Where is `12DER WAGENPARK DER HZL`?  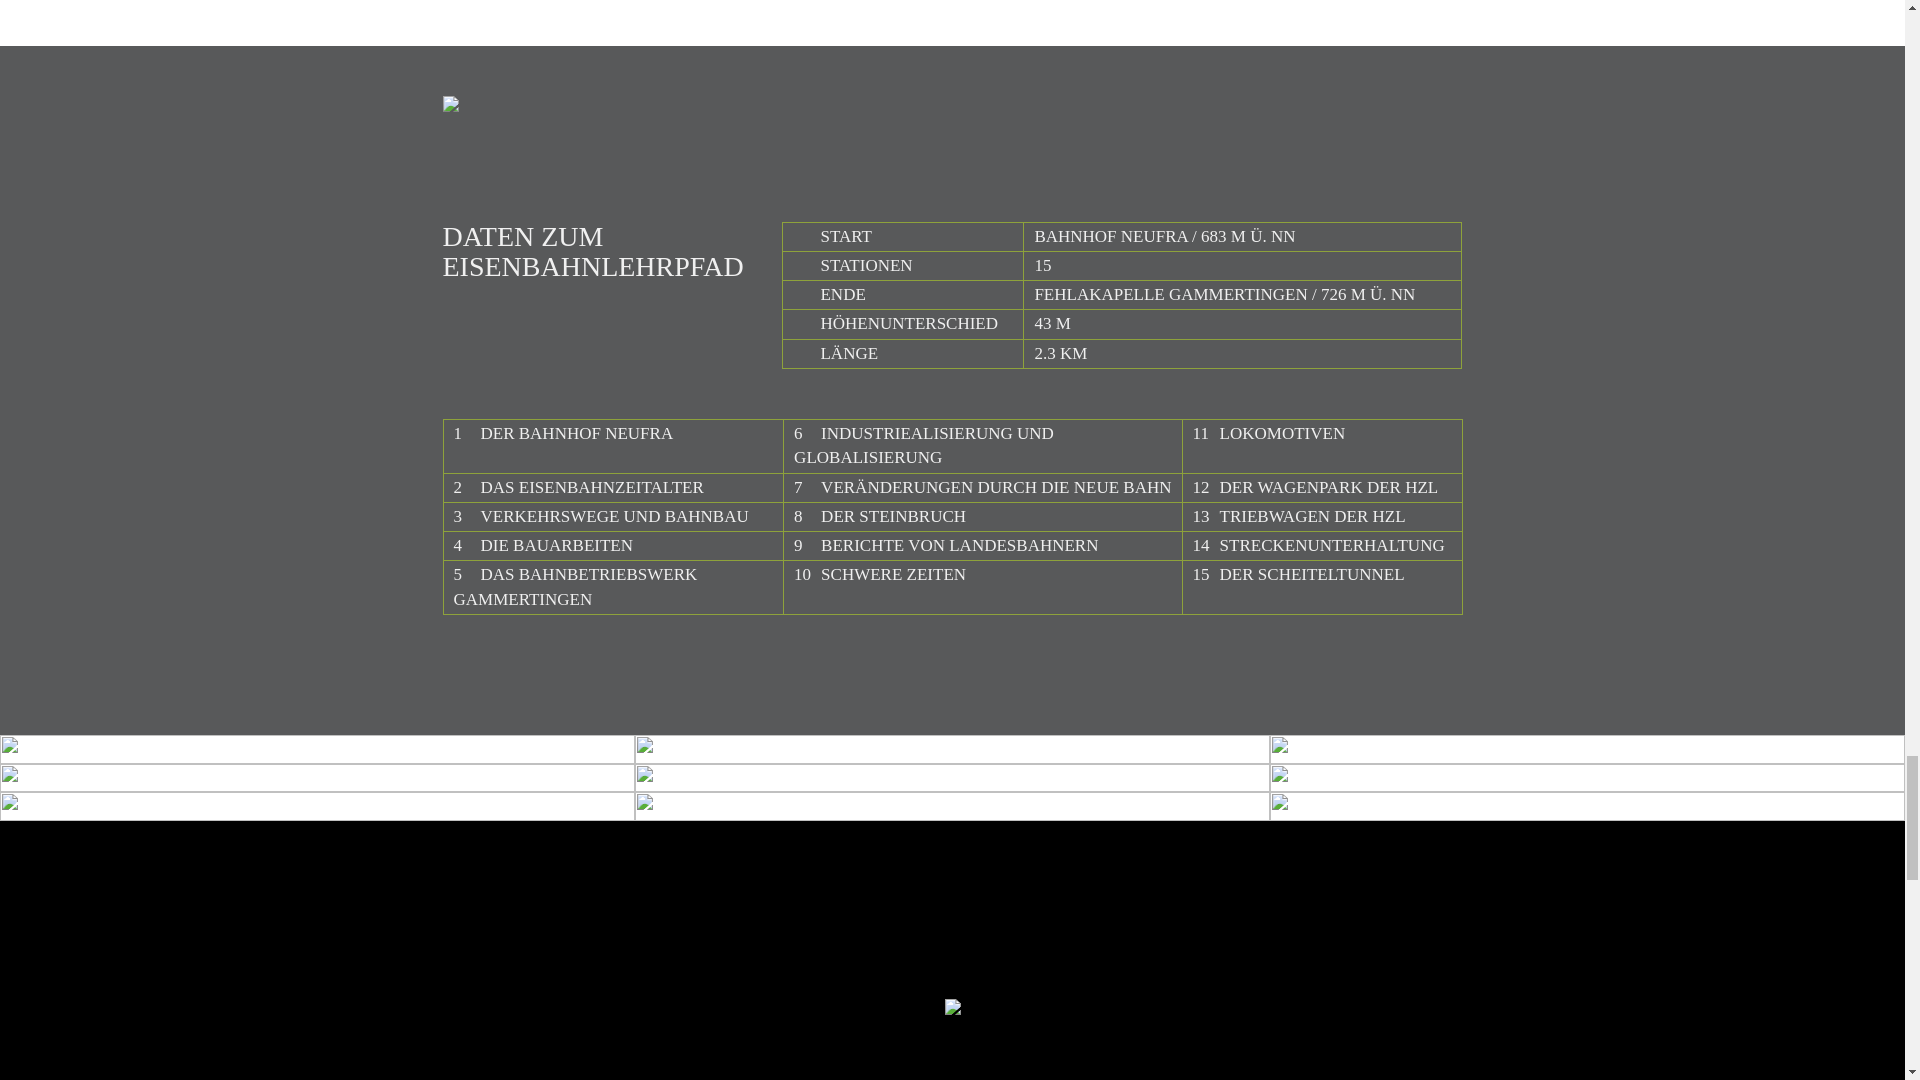 12DER WAGENPARK DER HZL is located at coordinates (1315, 487).